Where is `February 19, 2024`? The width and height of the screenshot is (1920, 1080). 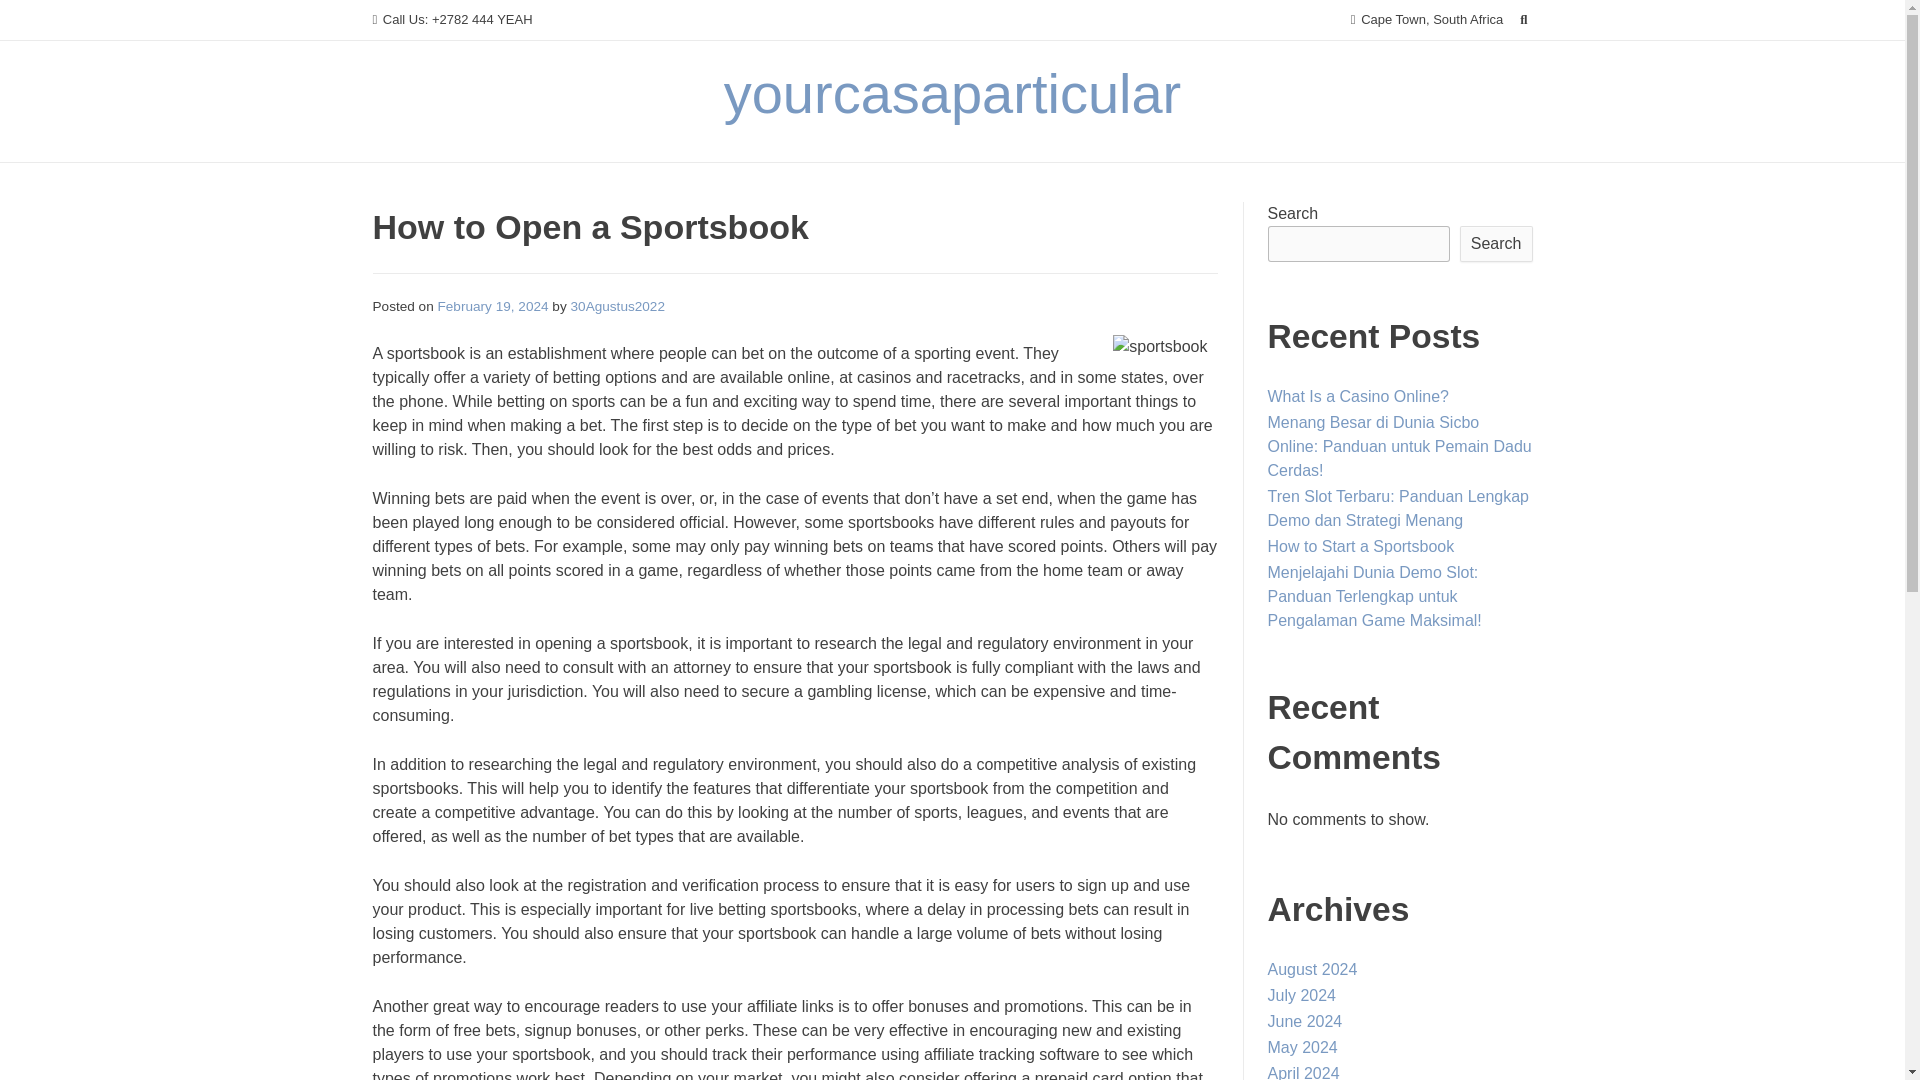 February 19, 2024 is located at coordinates (493, 306).